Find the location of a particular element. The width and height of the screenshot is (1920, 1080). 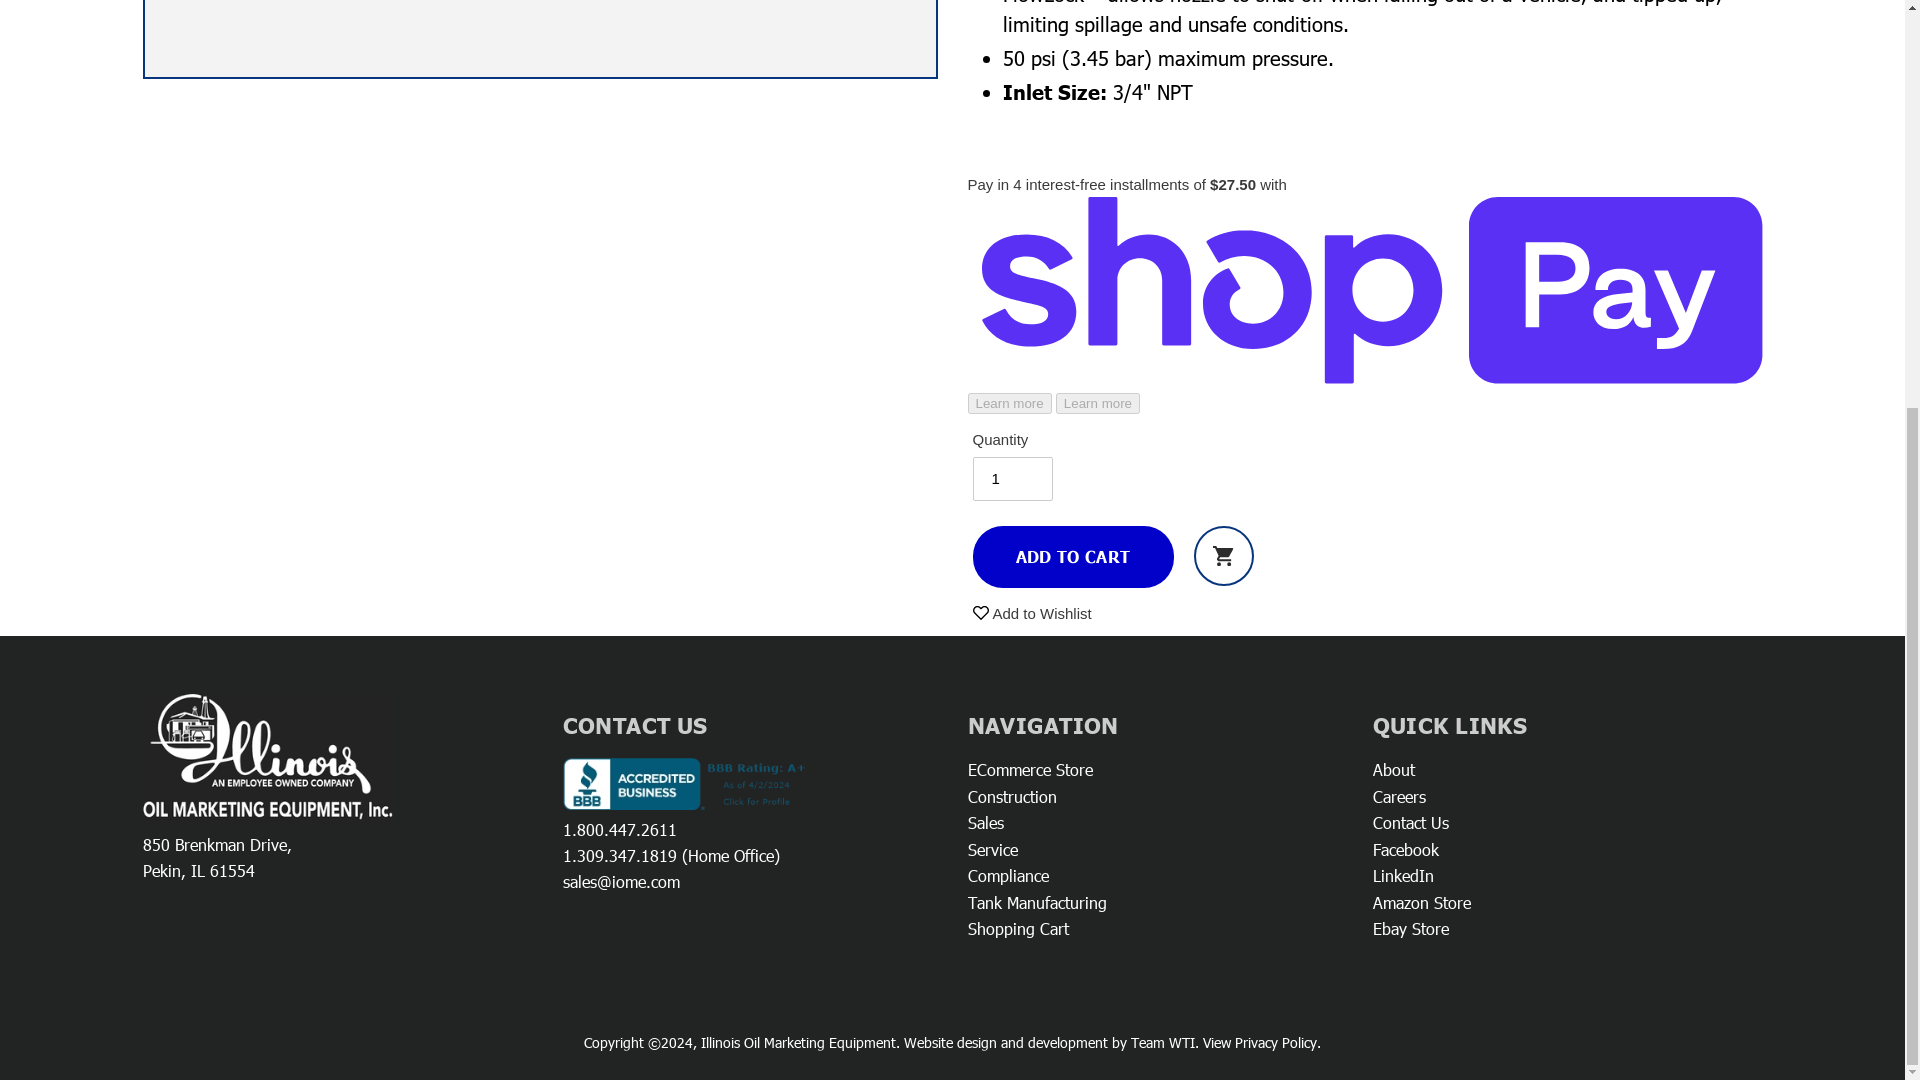

1 is located at coordinates (1012, 478).